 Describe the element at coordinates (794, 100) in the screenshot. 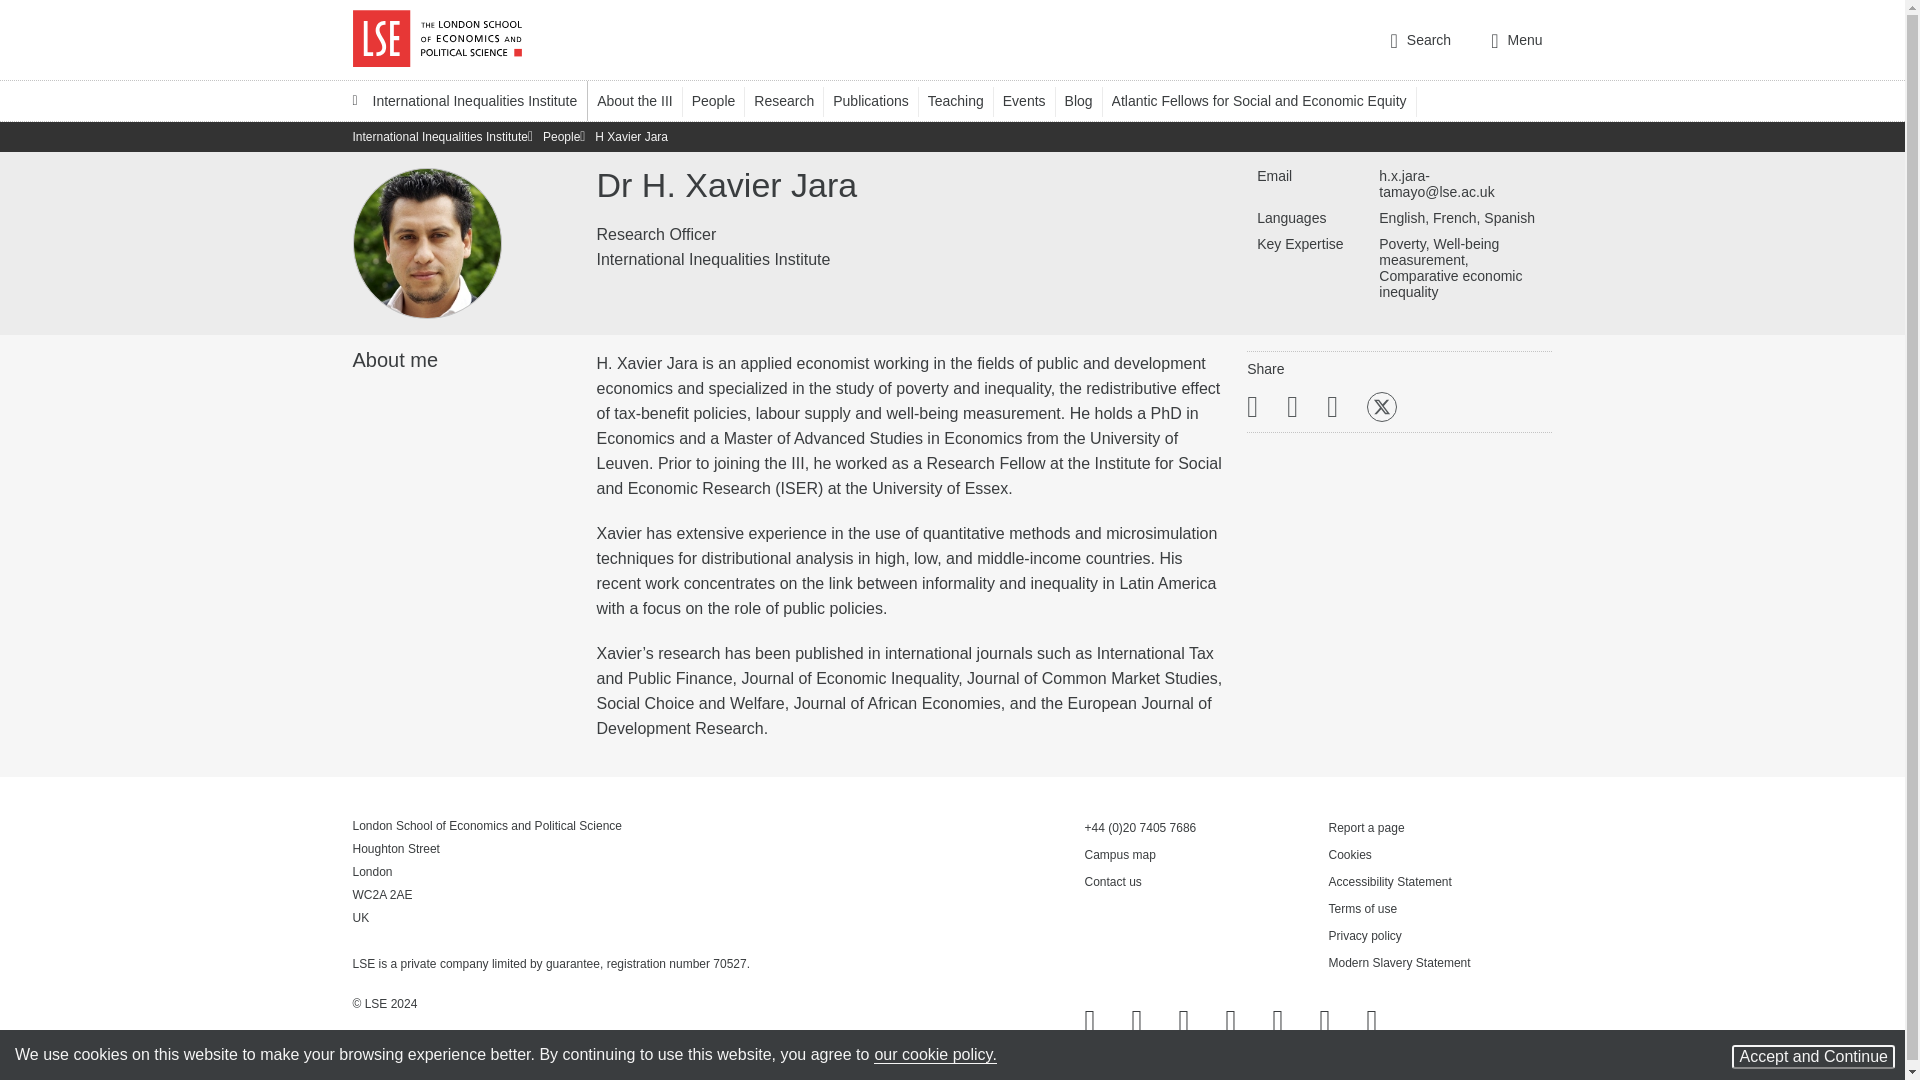

I see `Research` at that location.